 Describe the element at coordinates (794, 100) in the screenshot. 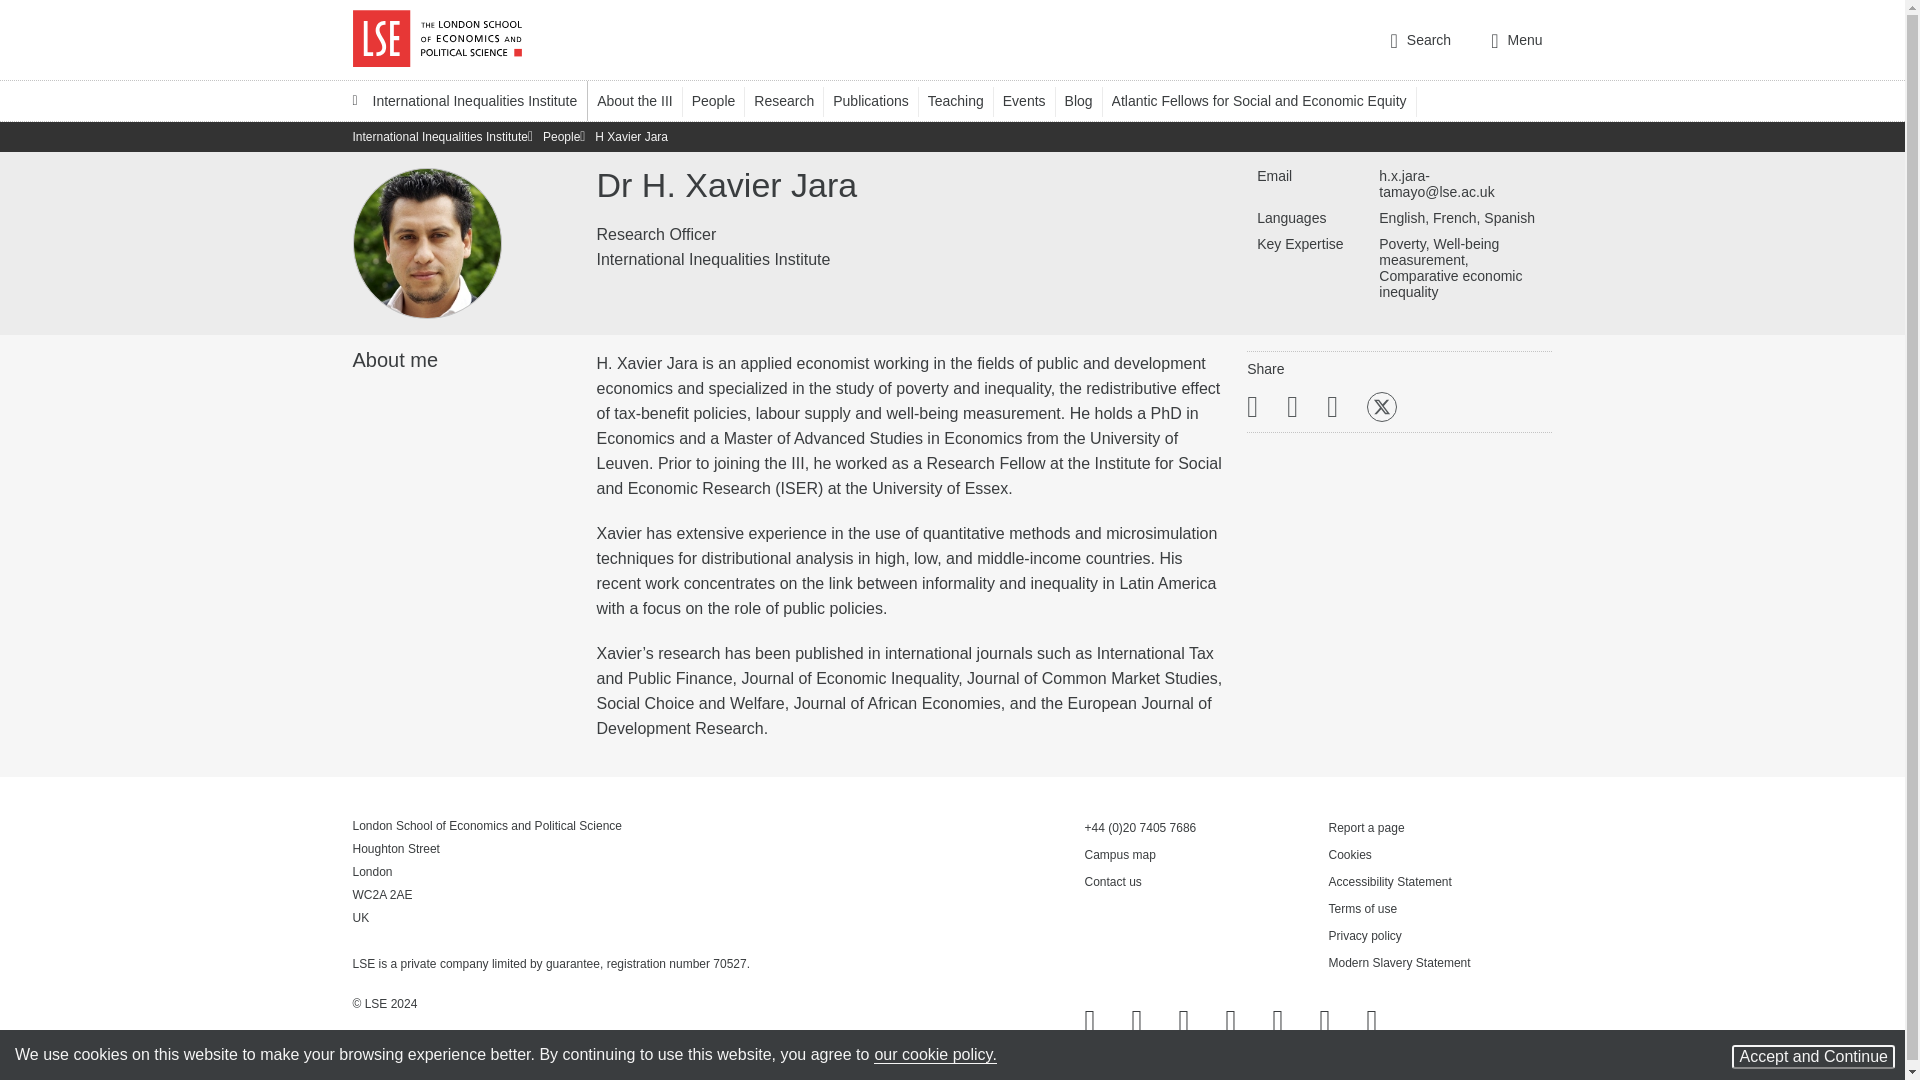

I see `Research` at that location.